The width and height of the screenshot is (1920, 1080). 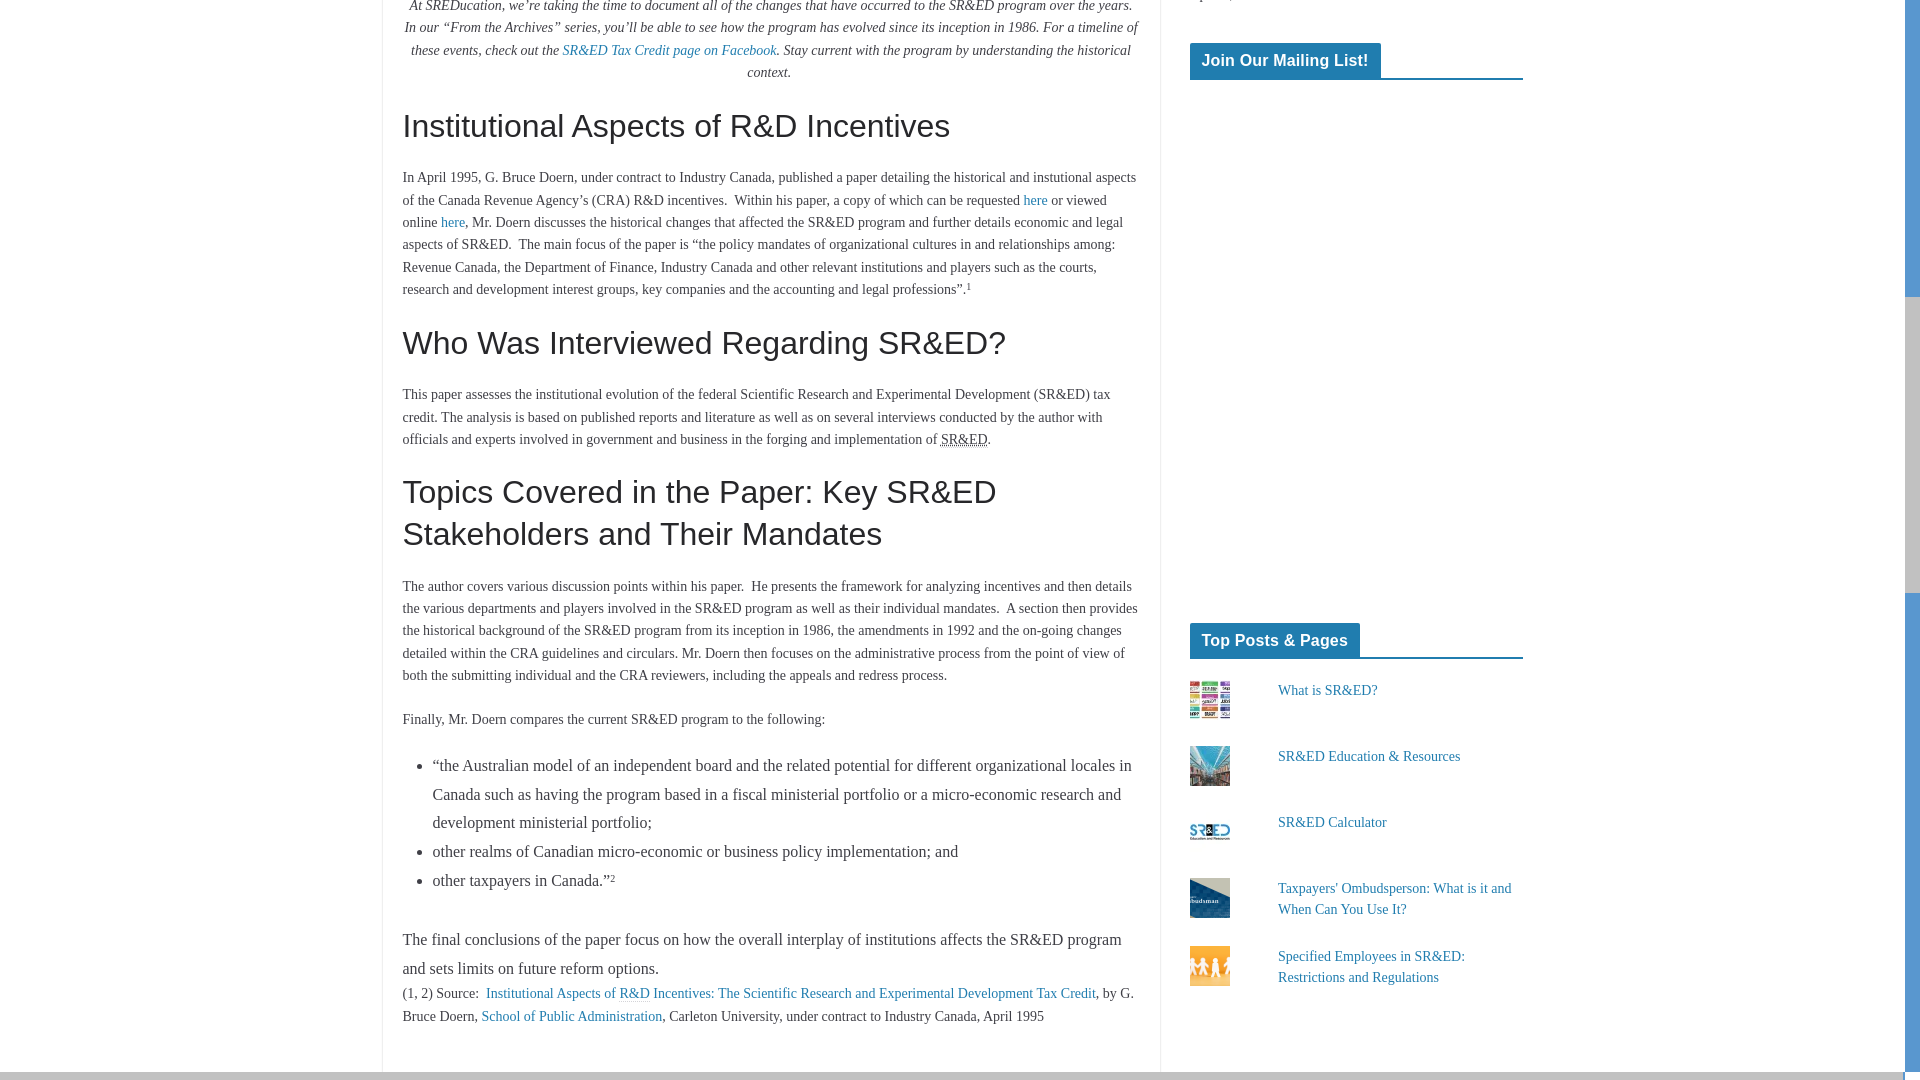 I want to click on Form 0, so click(x=1356, y=342).